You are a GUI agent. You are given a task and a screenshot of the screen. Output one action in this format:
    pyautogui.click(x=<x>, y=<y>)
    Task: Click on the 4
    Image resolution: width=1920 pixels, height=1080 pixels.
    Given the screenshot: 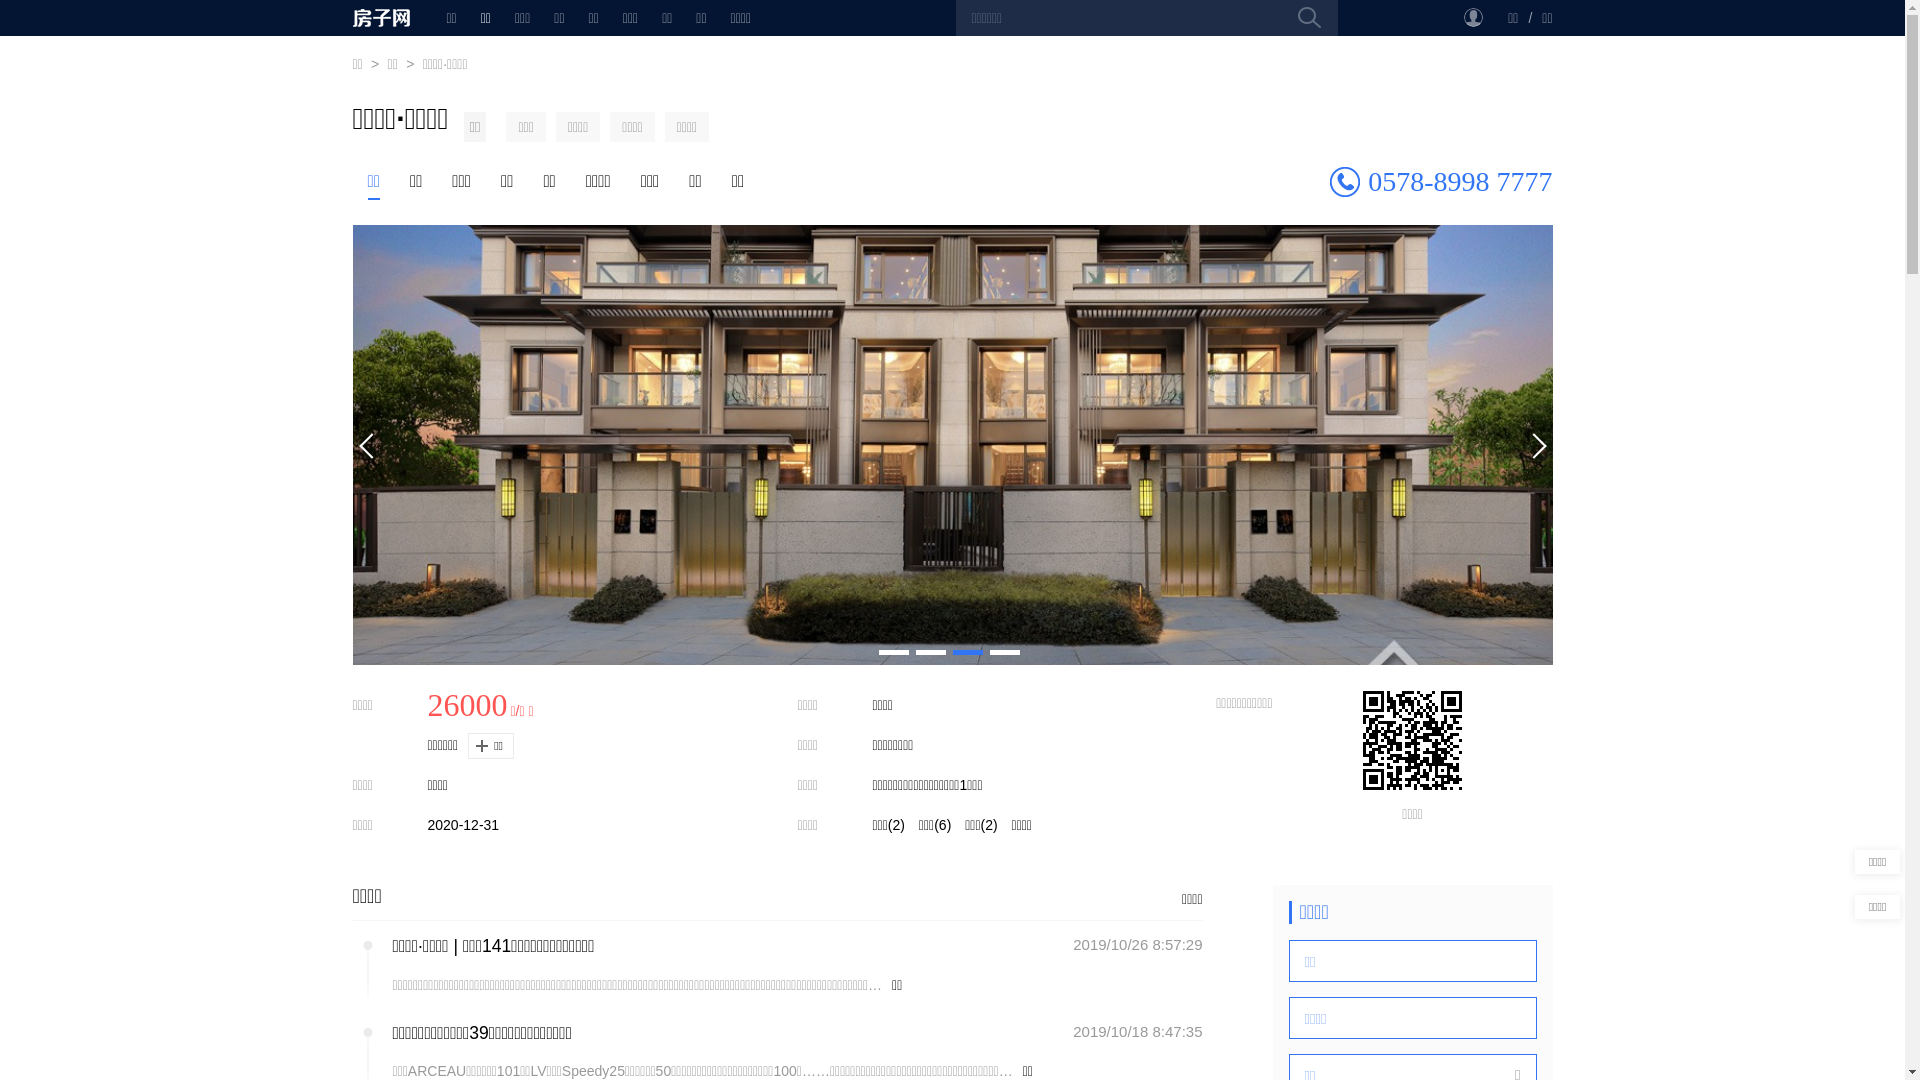 What is the action you would take?
    pyautogui.click(x=1005, y=652)
    